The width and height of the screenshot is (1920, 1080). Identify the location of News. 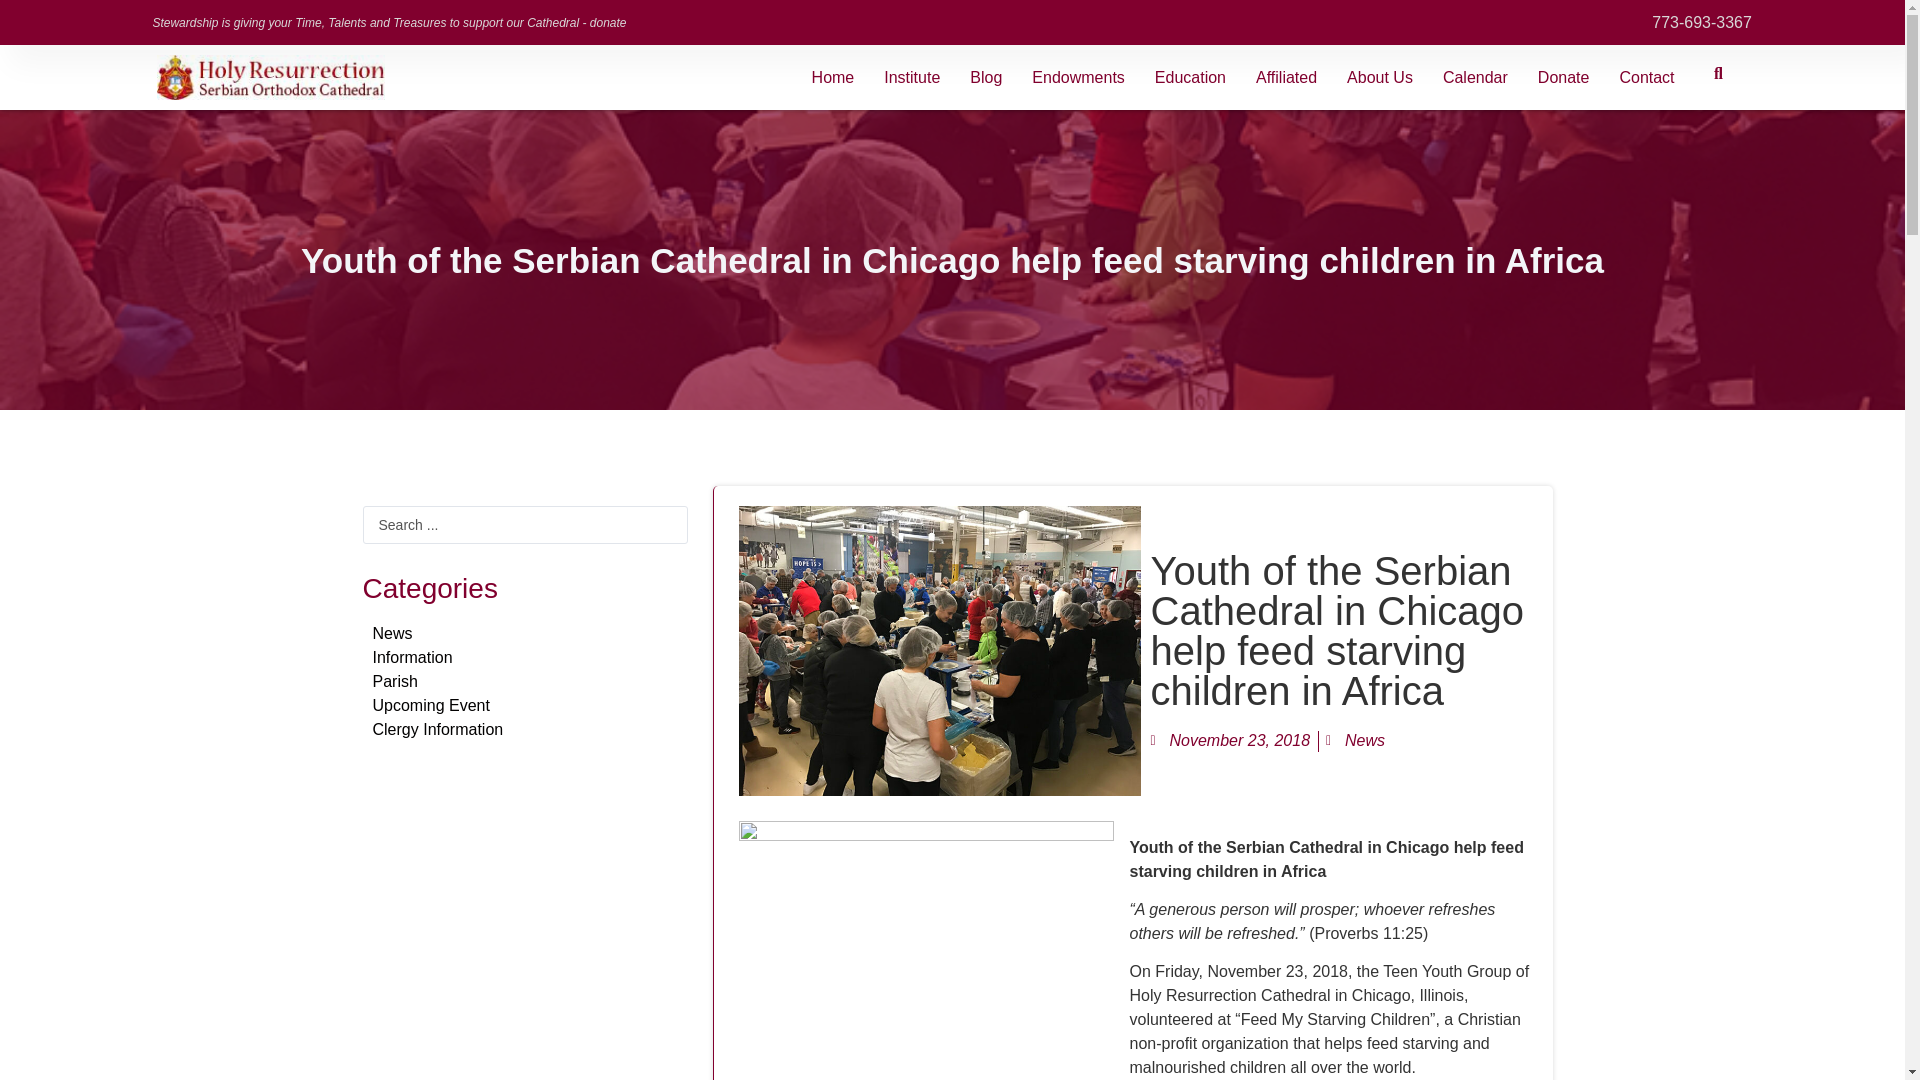
(1364, 740).